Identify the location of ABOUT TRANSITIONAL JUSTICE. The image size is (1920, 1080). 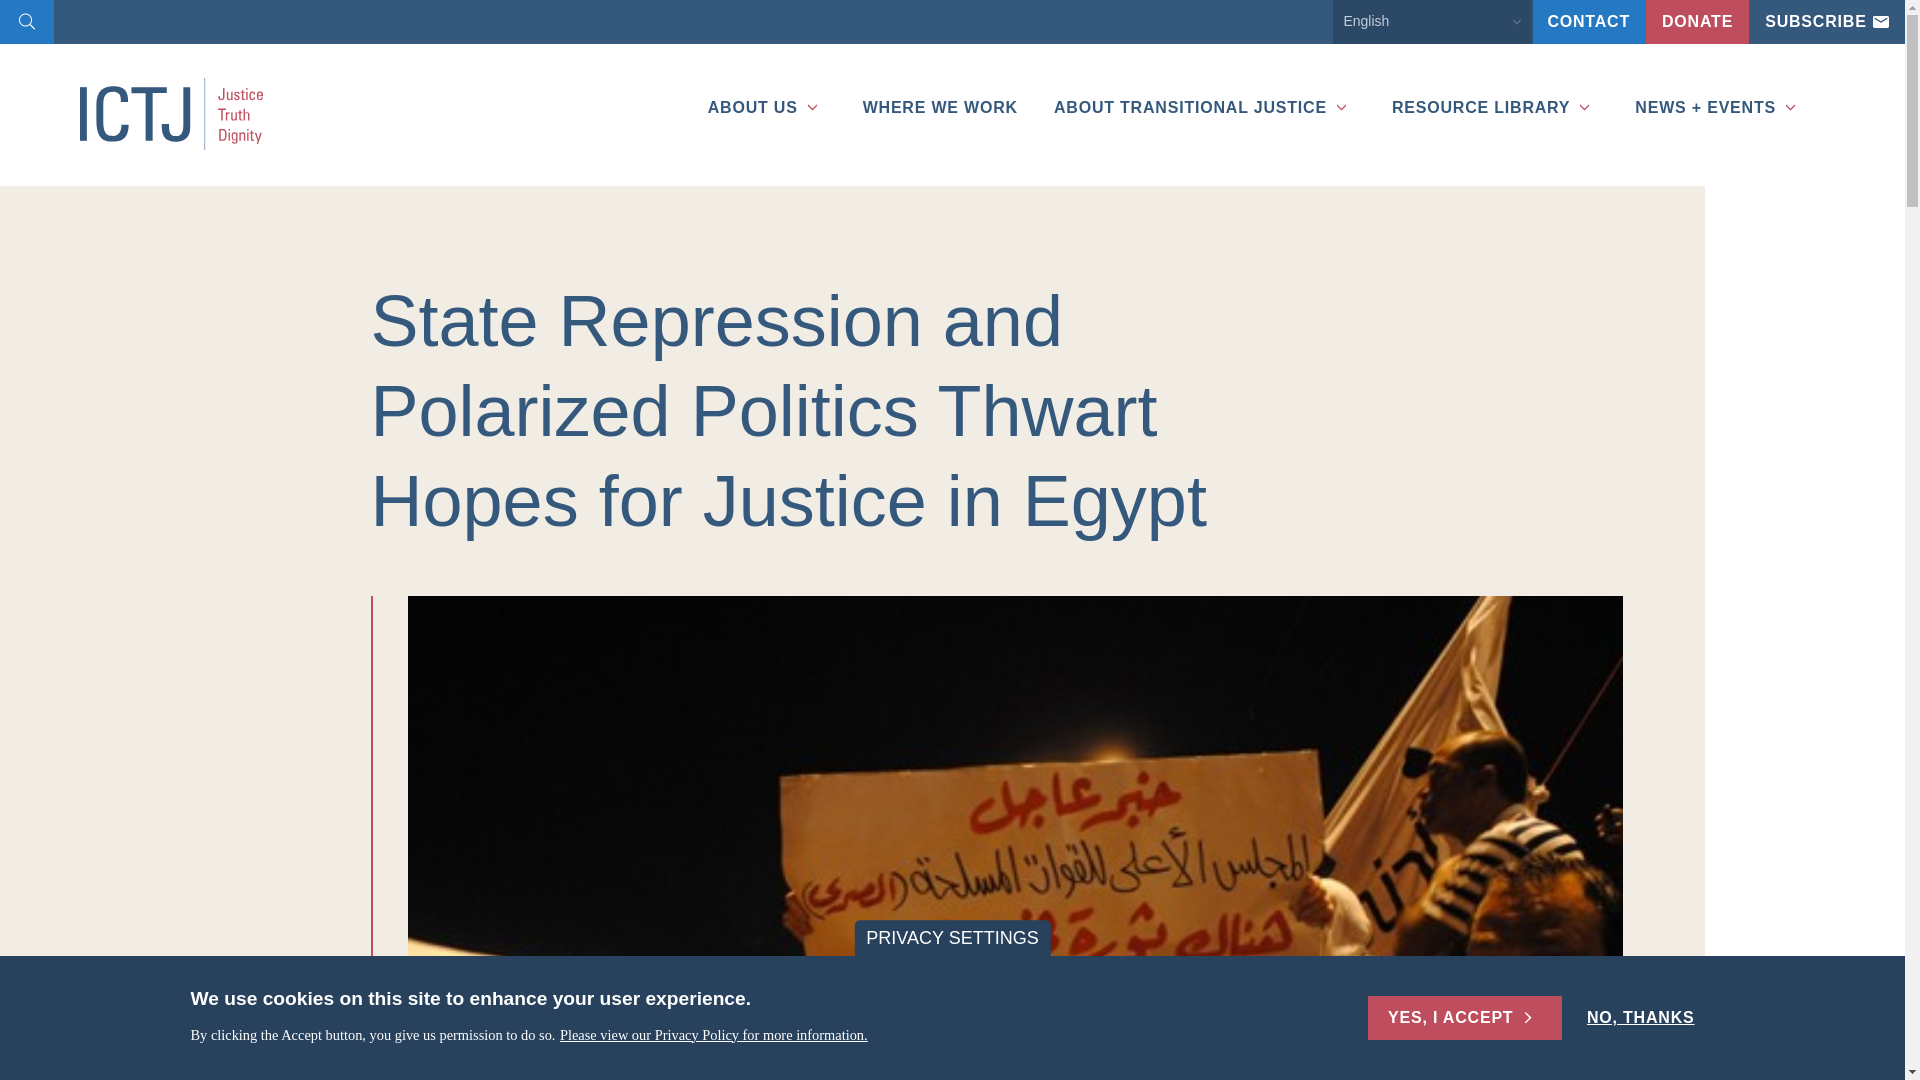
(1196, 83).